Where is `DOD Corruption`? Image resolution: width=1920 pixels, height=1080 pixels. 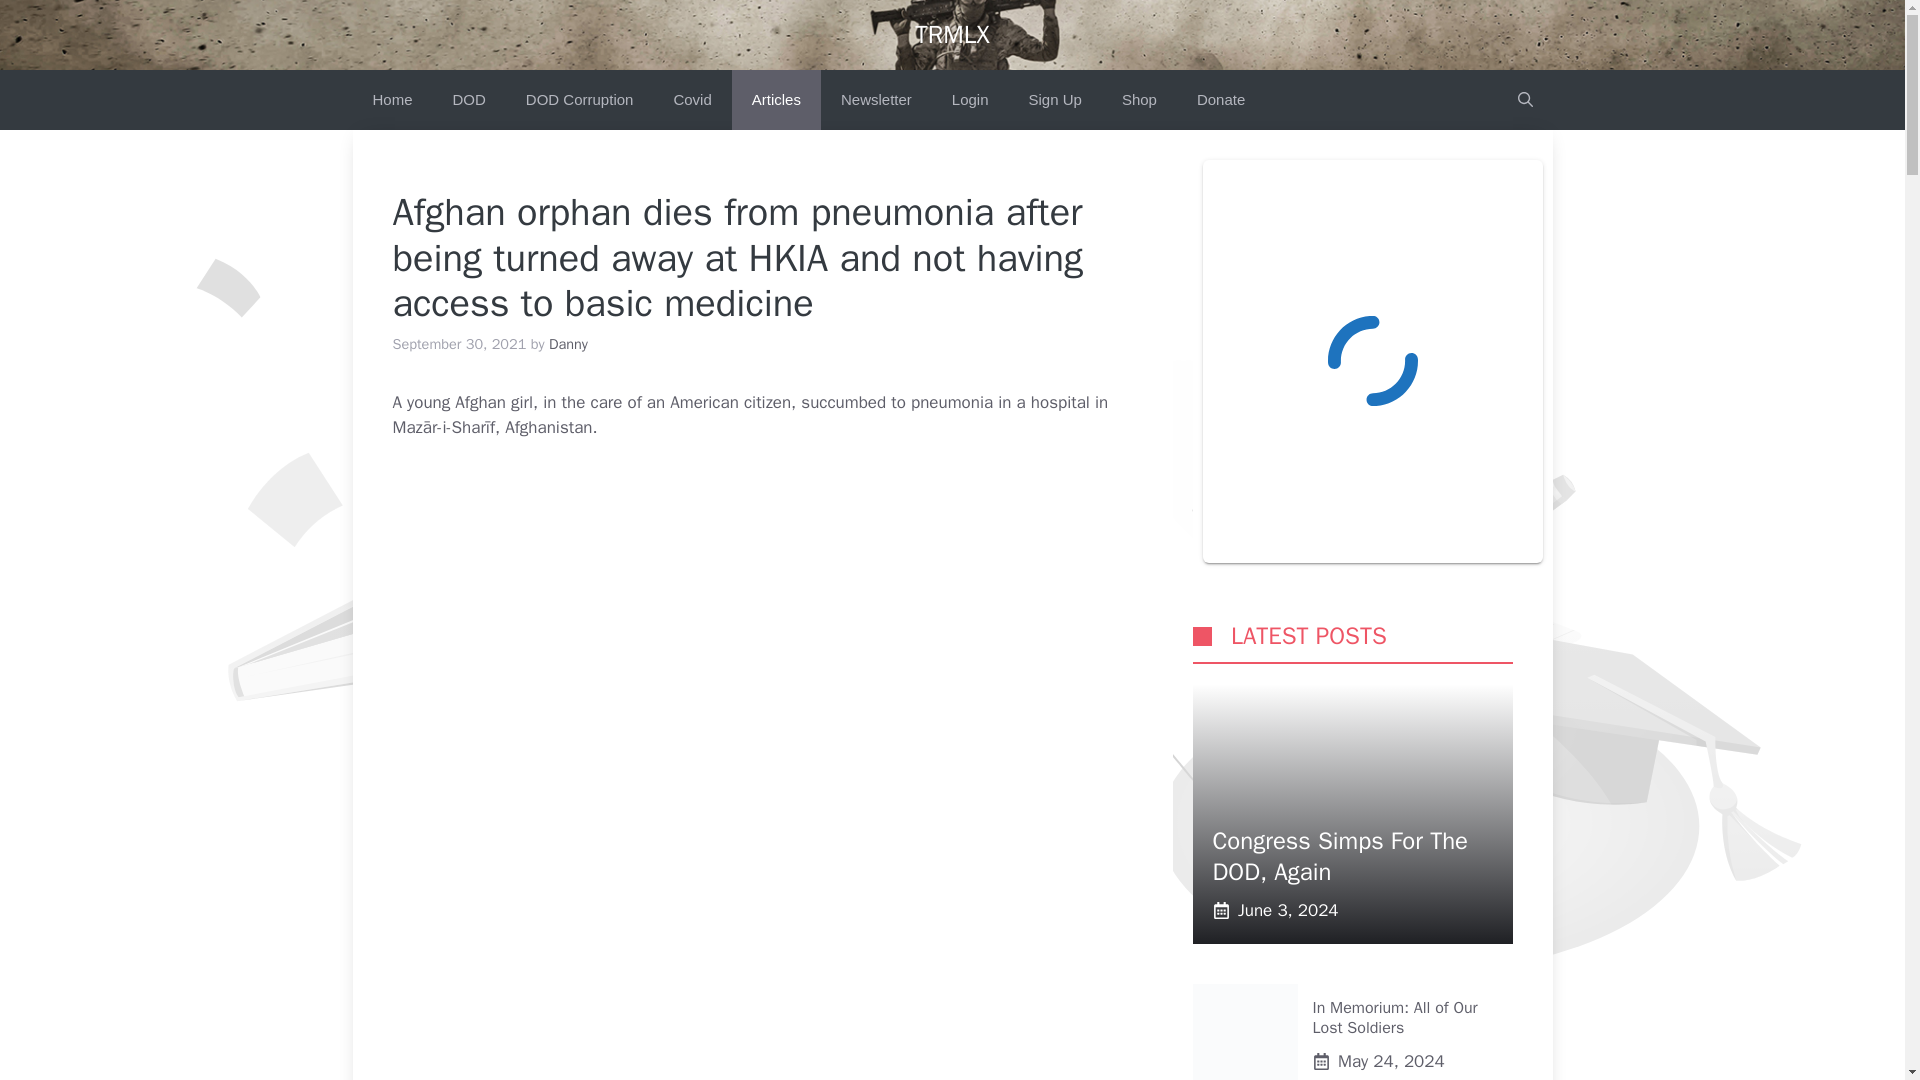 DOD Corruption is located at coordinates (580, 100).